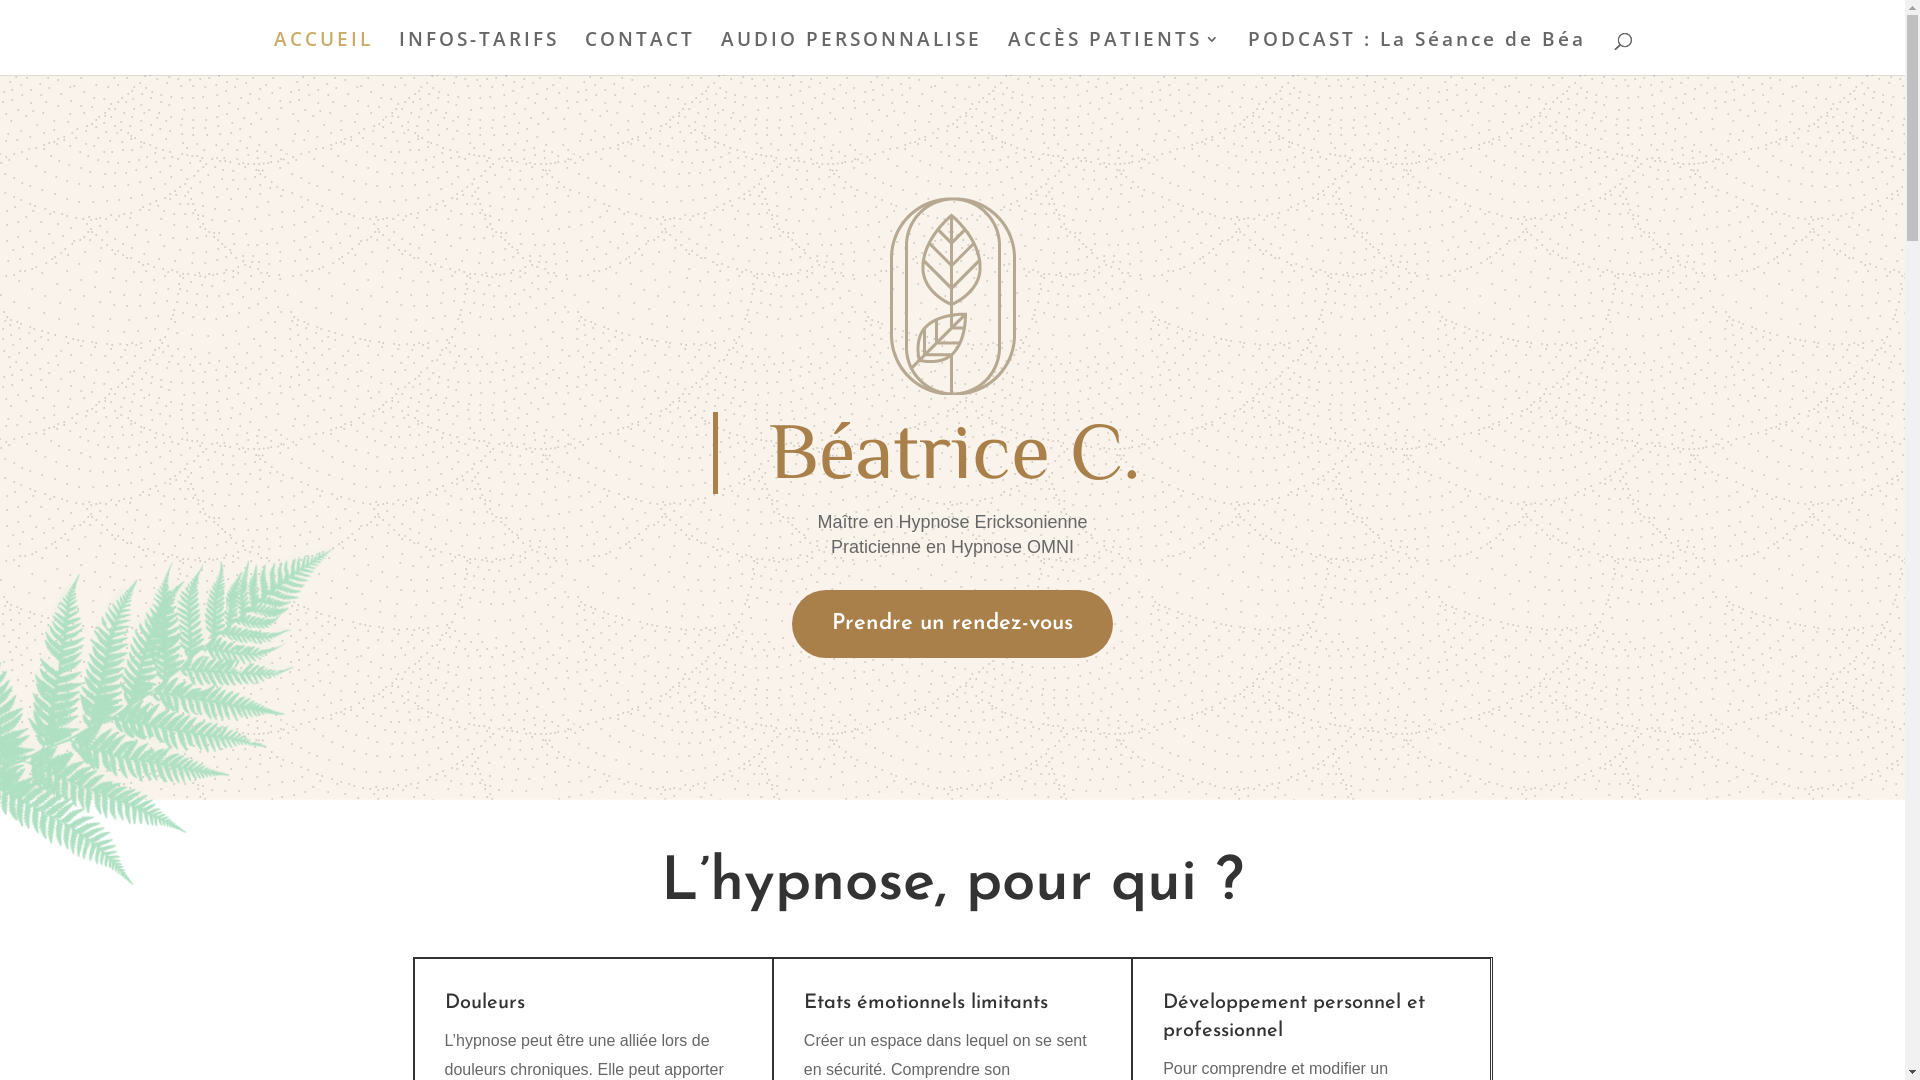 The image size is (1920, 1080). I want to click on CONTACT, so click(639, 54).